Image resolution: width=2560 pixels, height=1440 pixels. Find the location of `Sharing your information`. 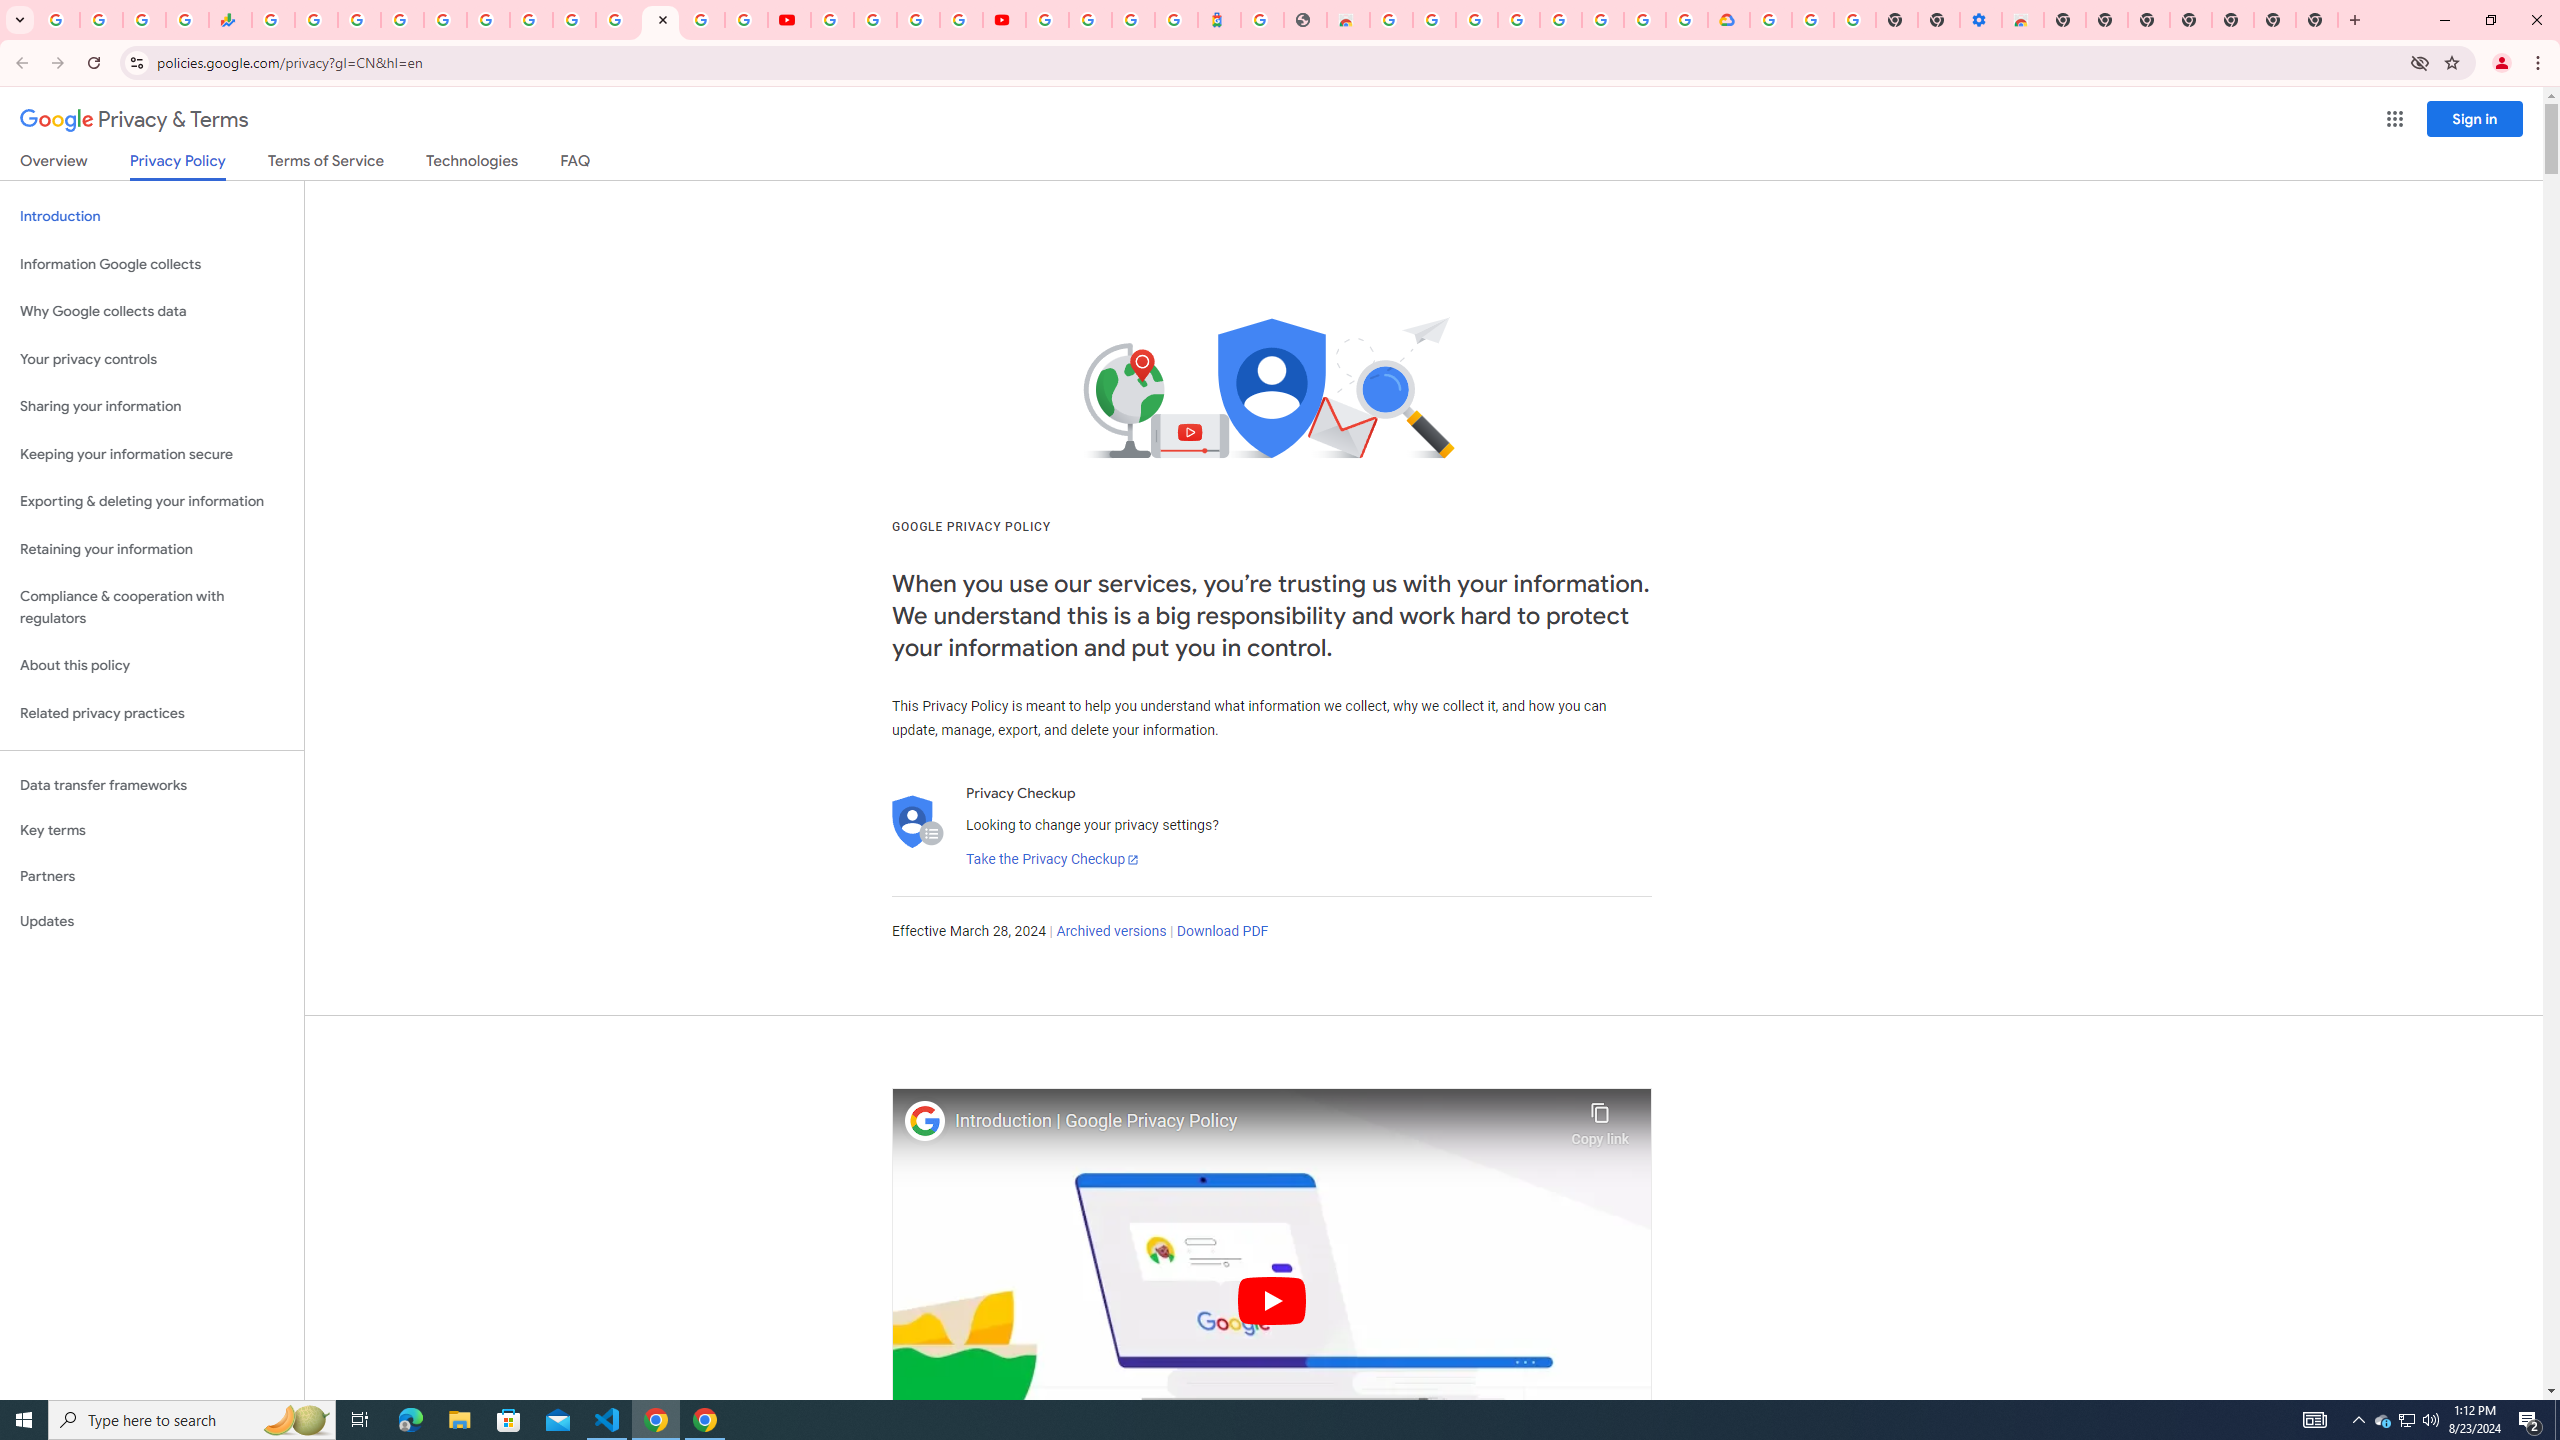

Sharing your information is located at coordinates (152, 406).